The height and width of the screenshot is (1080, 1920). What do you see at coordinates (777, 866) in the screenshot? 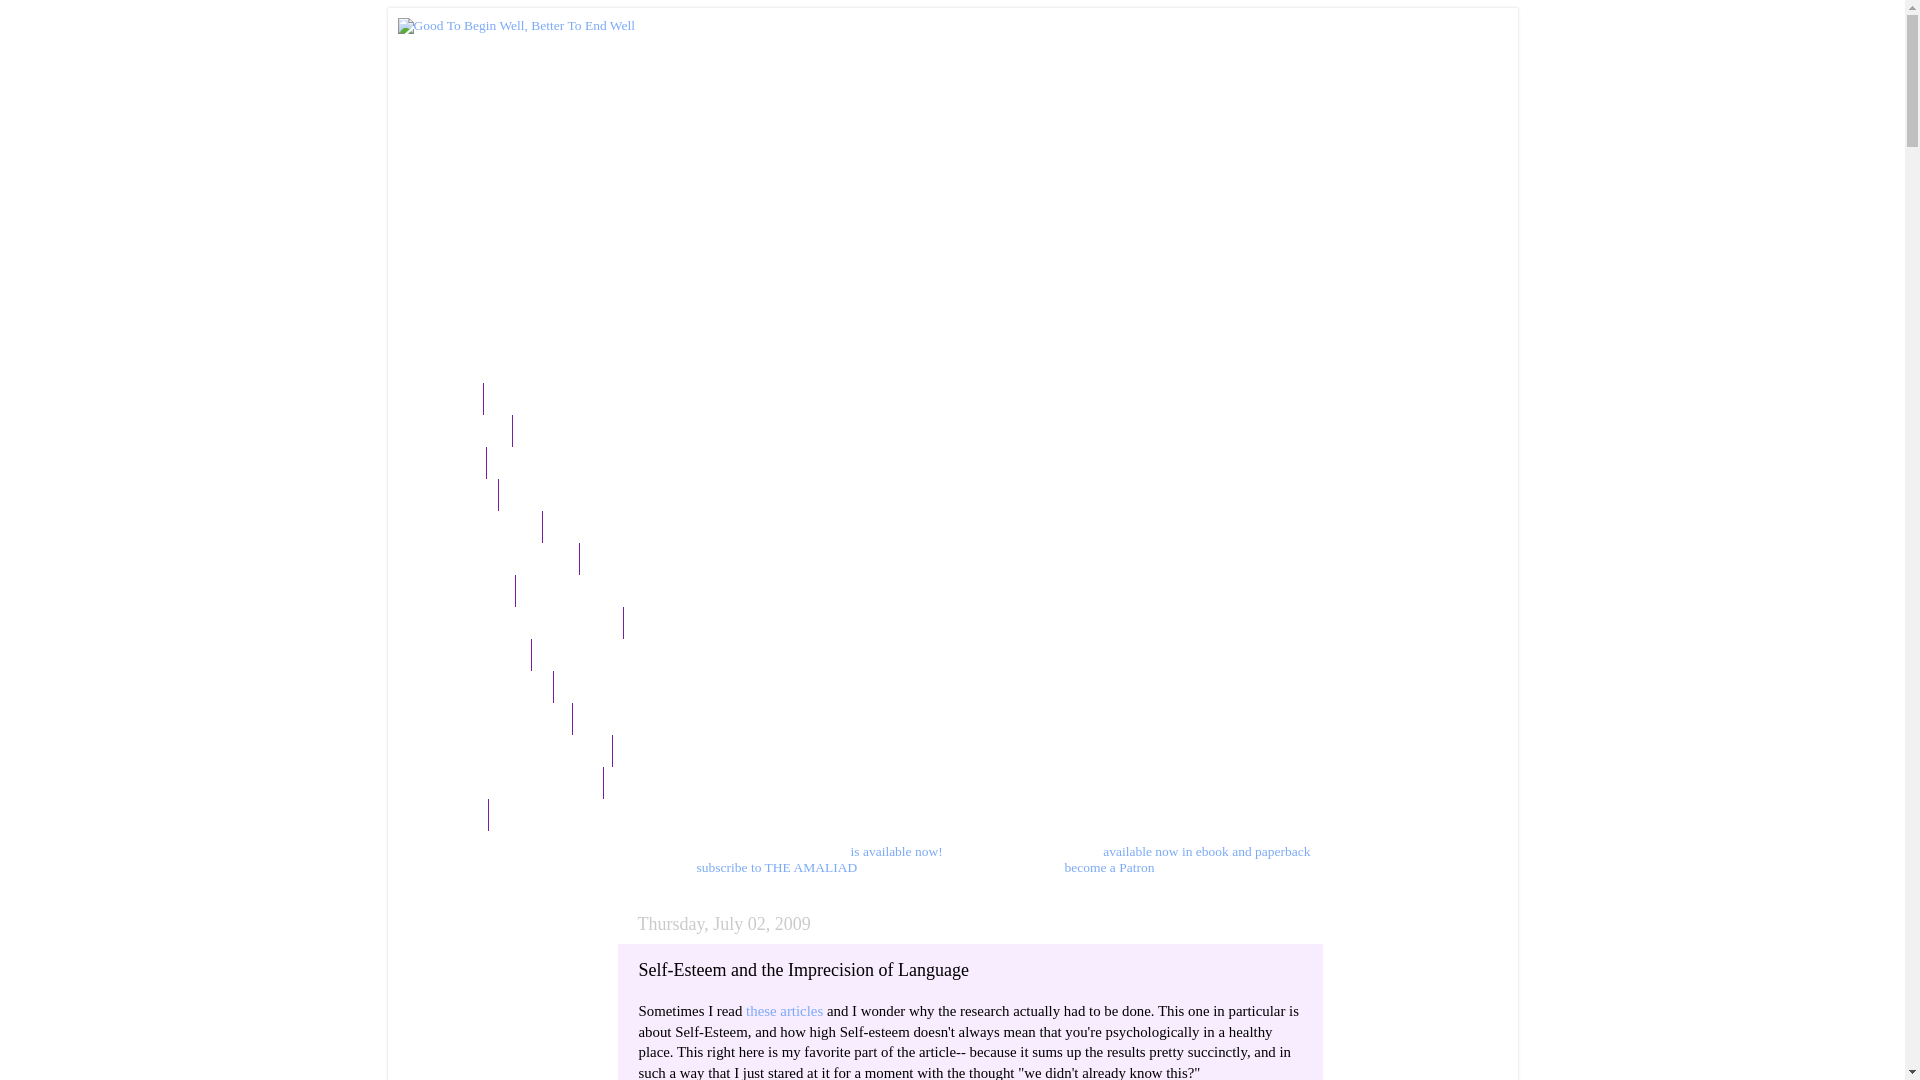
I see `subscribe to THE AMALIAD` at bounding box center [777, 866].